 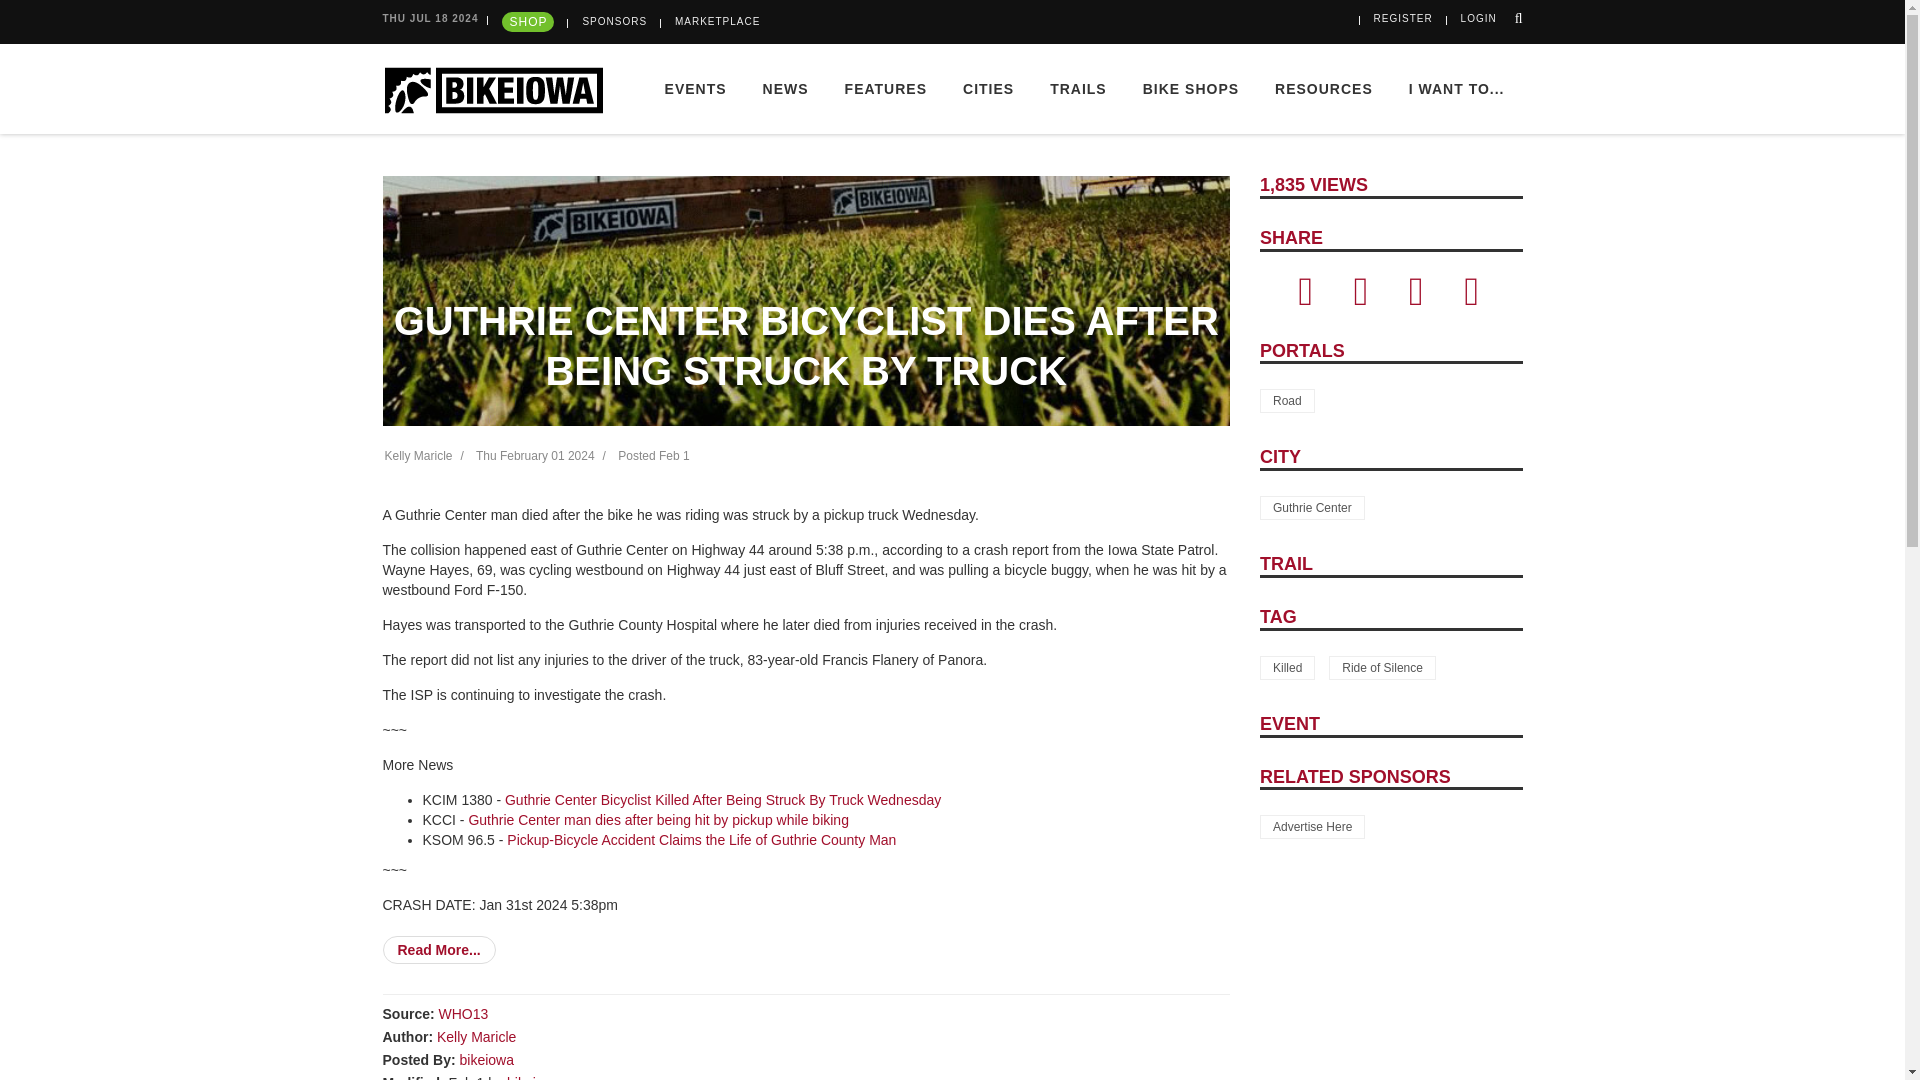 What do you see at coordinates (654, 456) in the screenshot?
I see `Posted Feb 1 ` at bounding box center [654, 456].